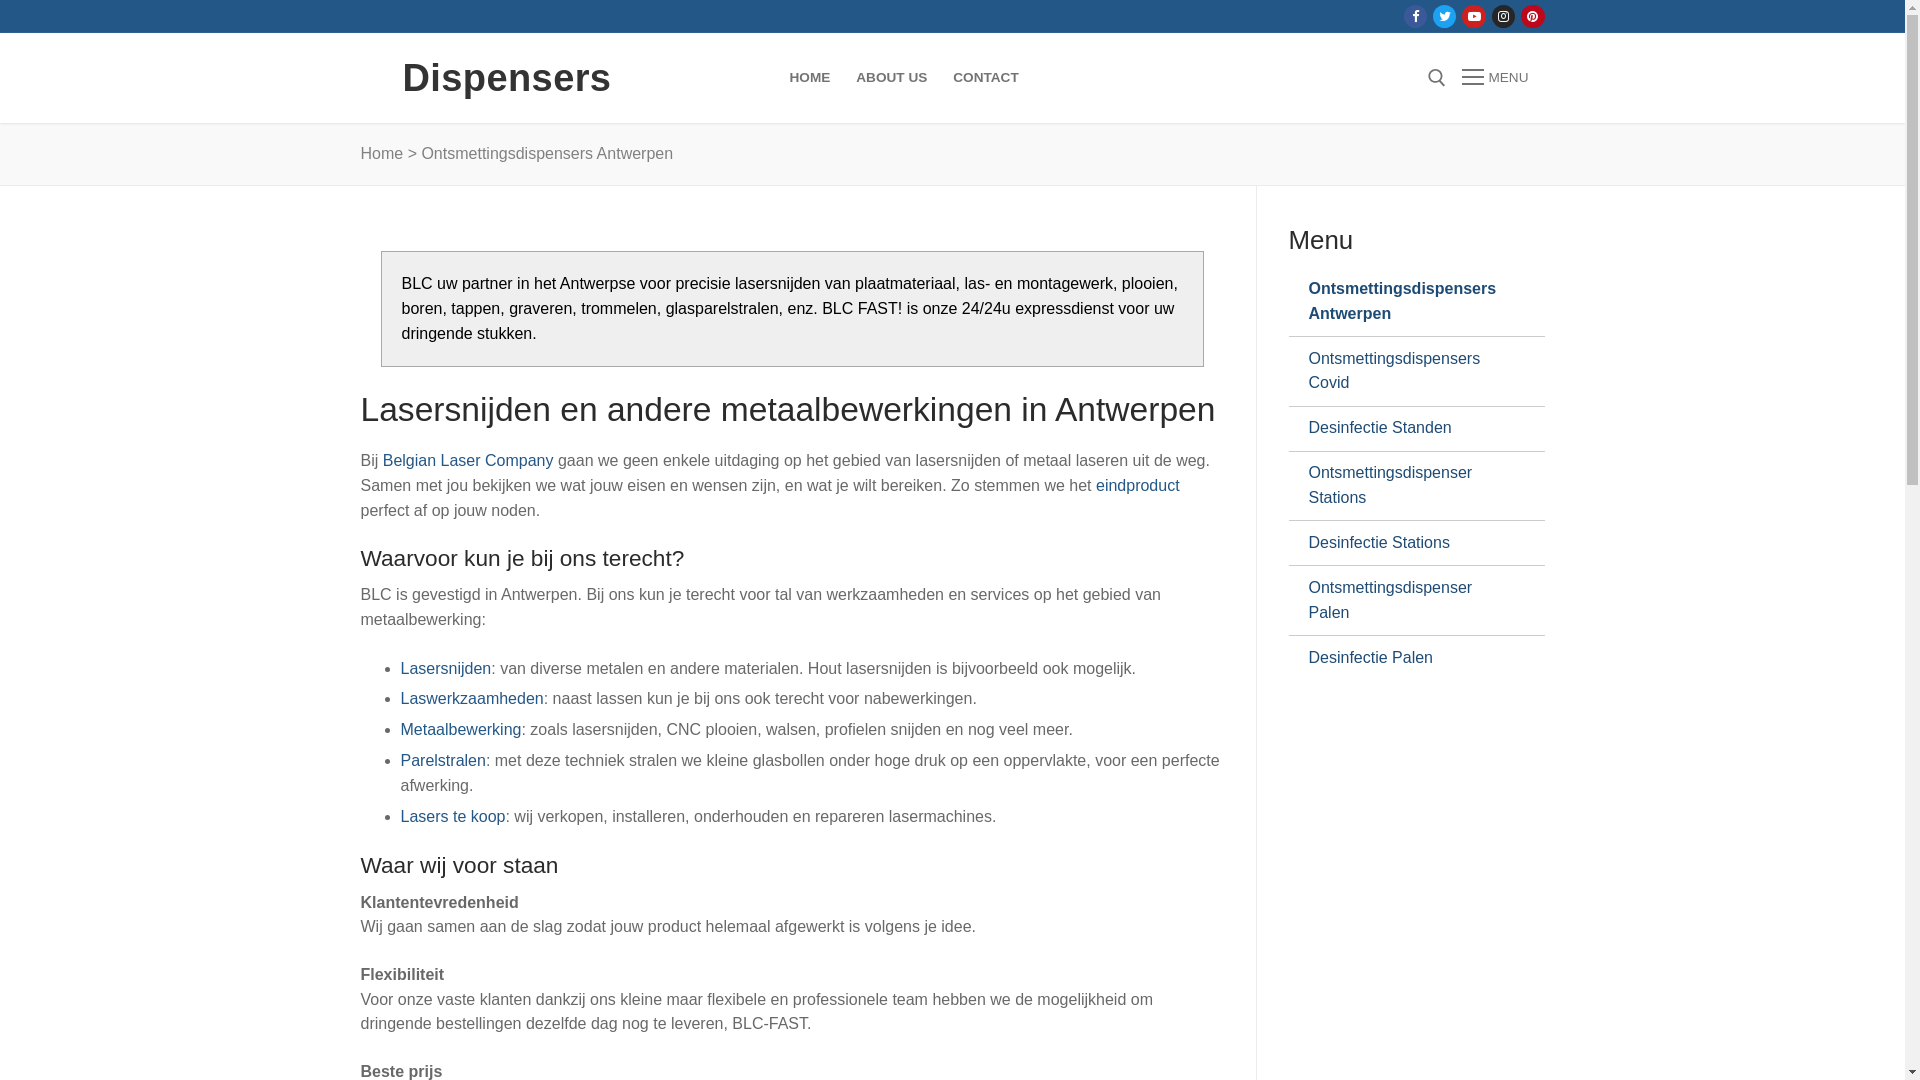 The height and width of the screenshot is (1080, 1920). Describe the element at coordinates (1504, 16) in the screenshot. I see `Instagram` at that location.